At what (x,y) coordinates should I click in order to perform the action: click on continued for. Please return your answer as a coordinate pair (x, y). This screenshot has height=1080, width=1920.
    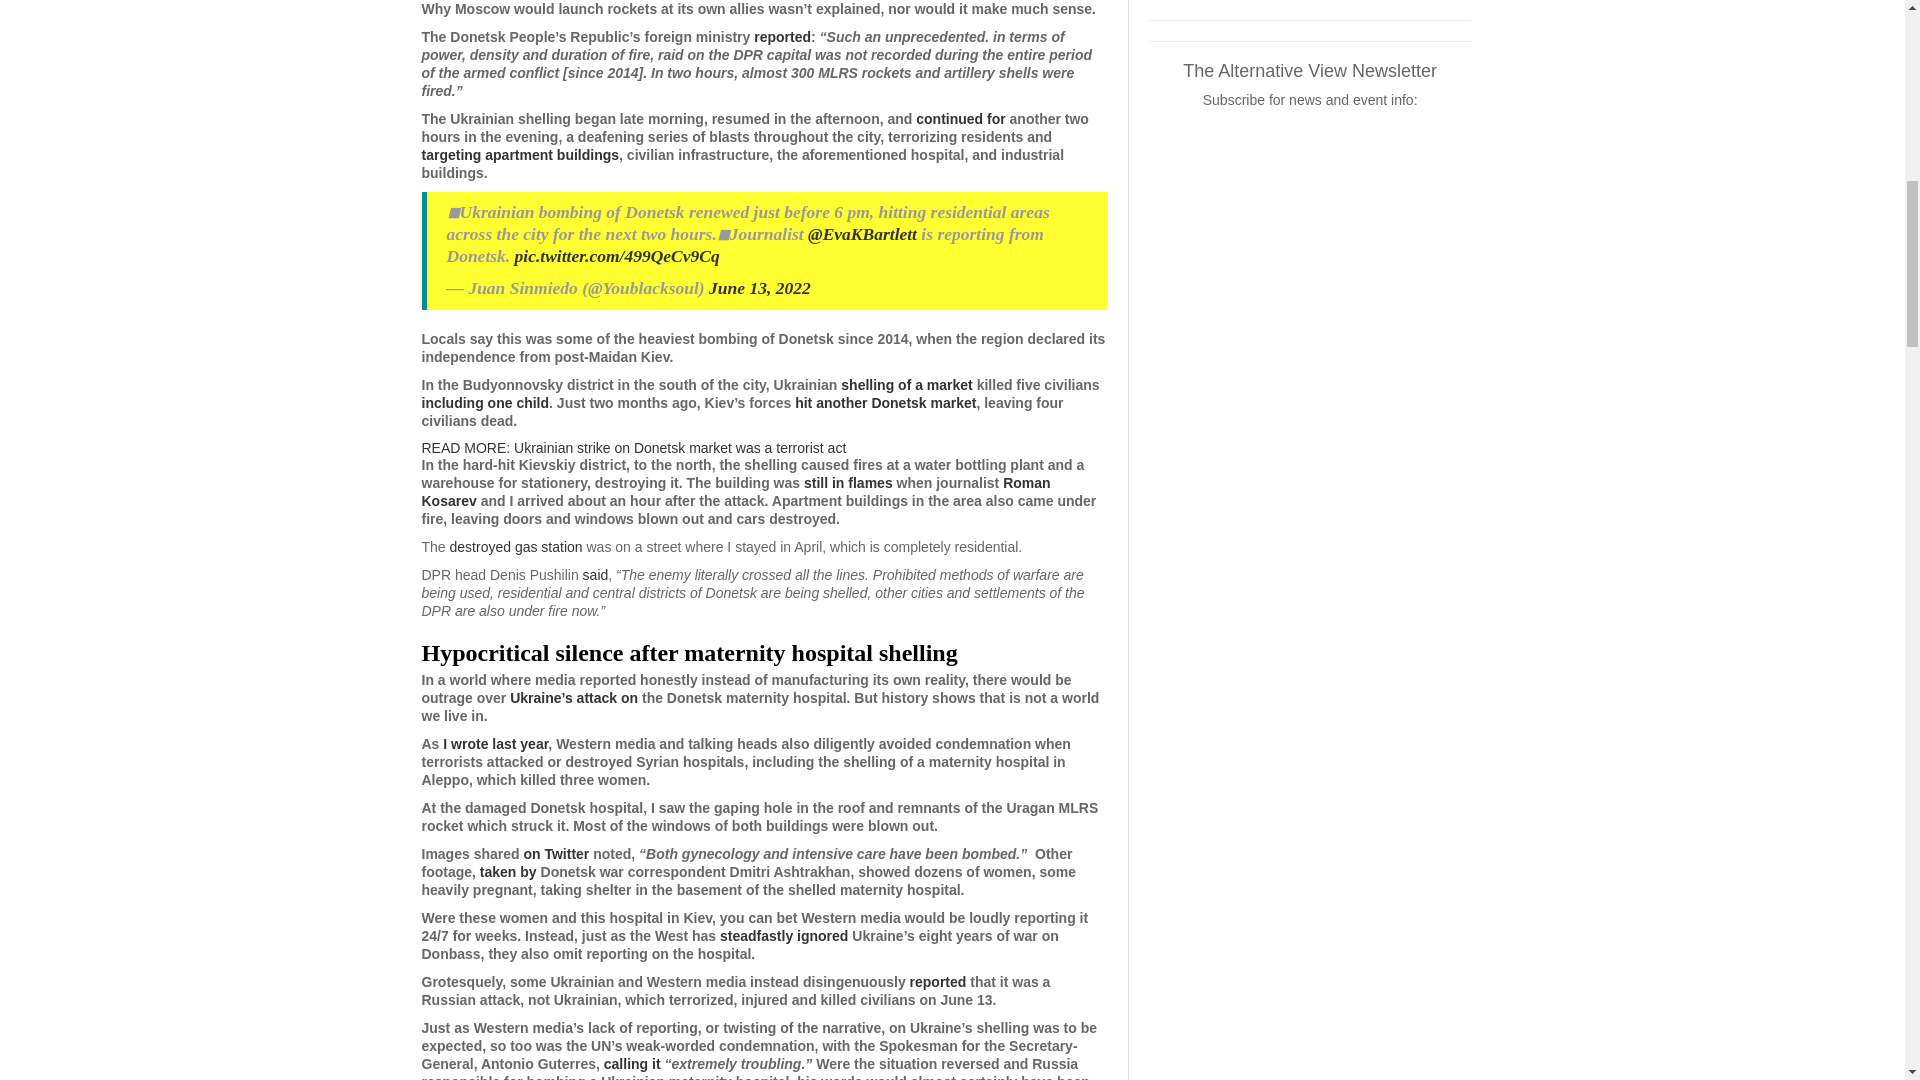
    Looking at the image, I should click on (960, 119).